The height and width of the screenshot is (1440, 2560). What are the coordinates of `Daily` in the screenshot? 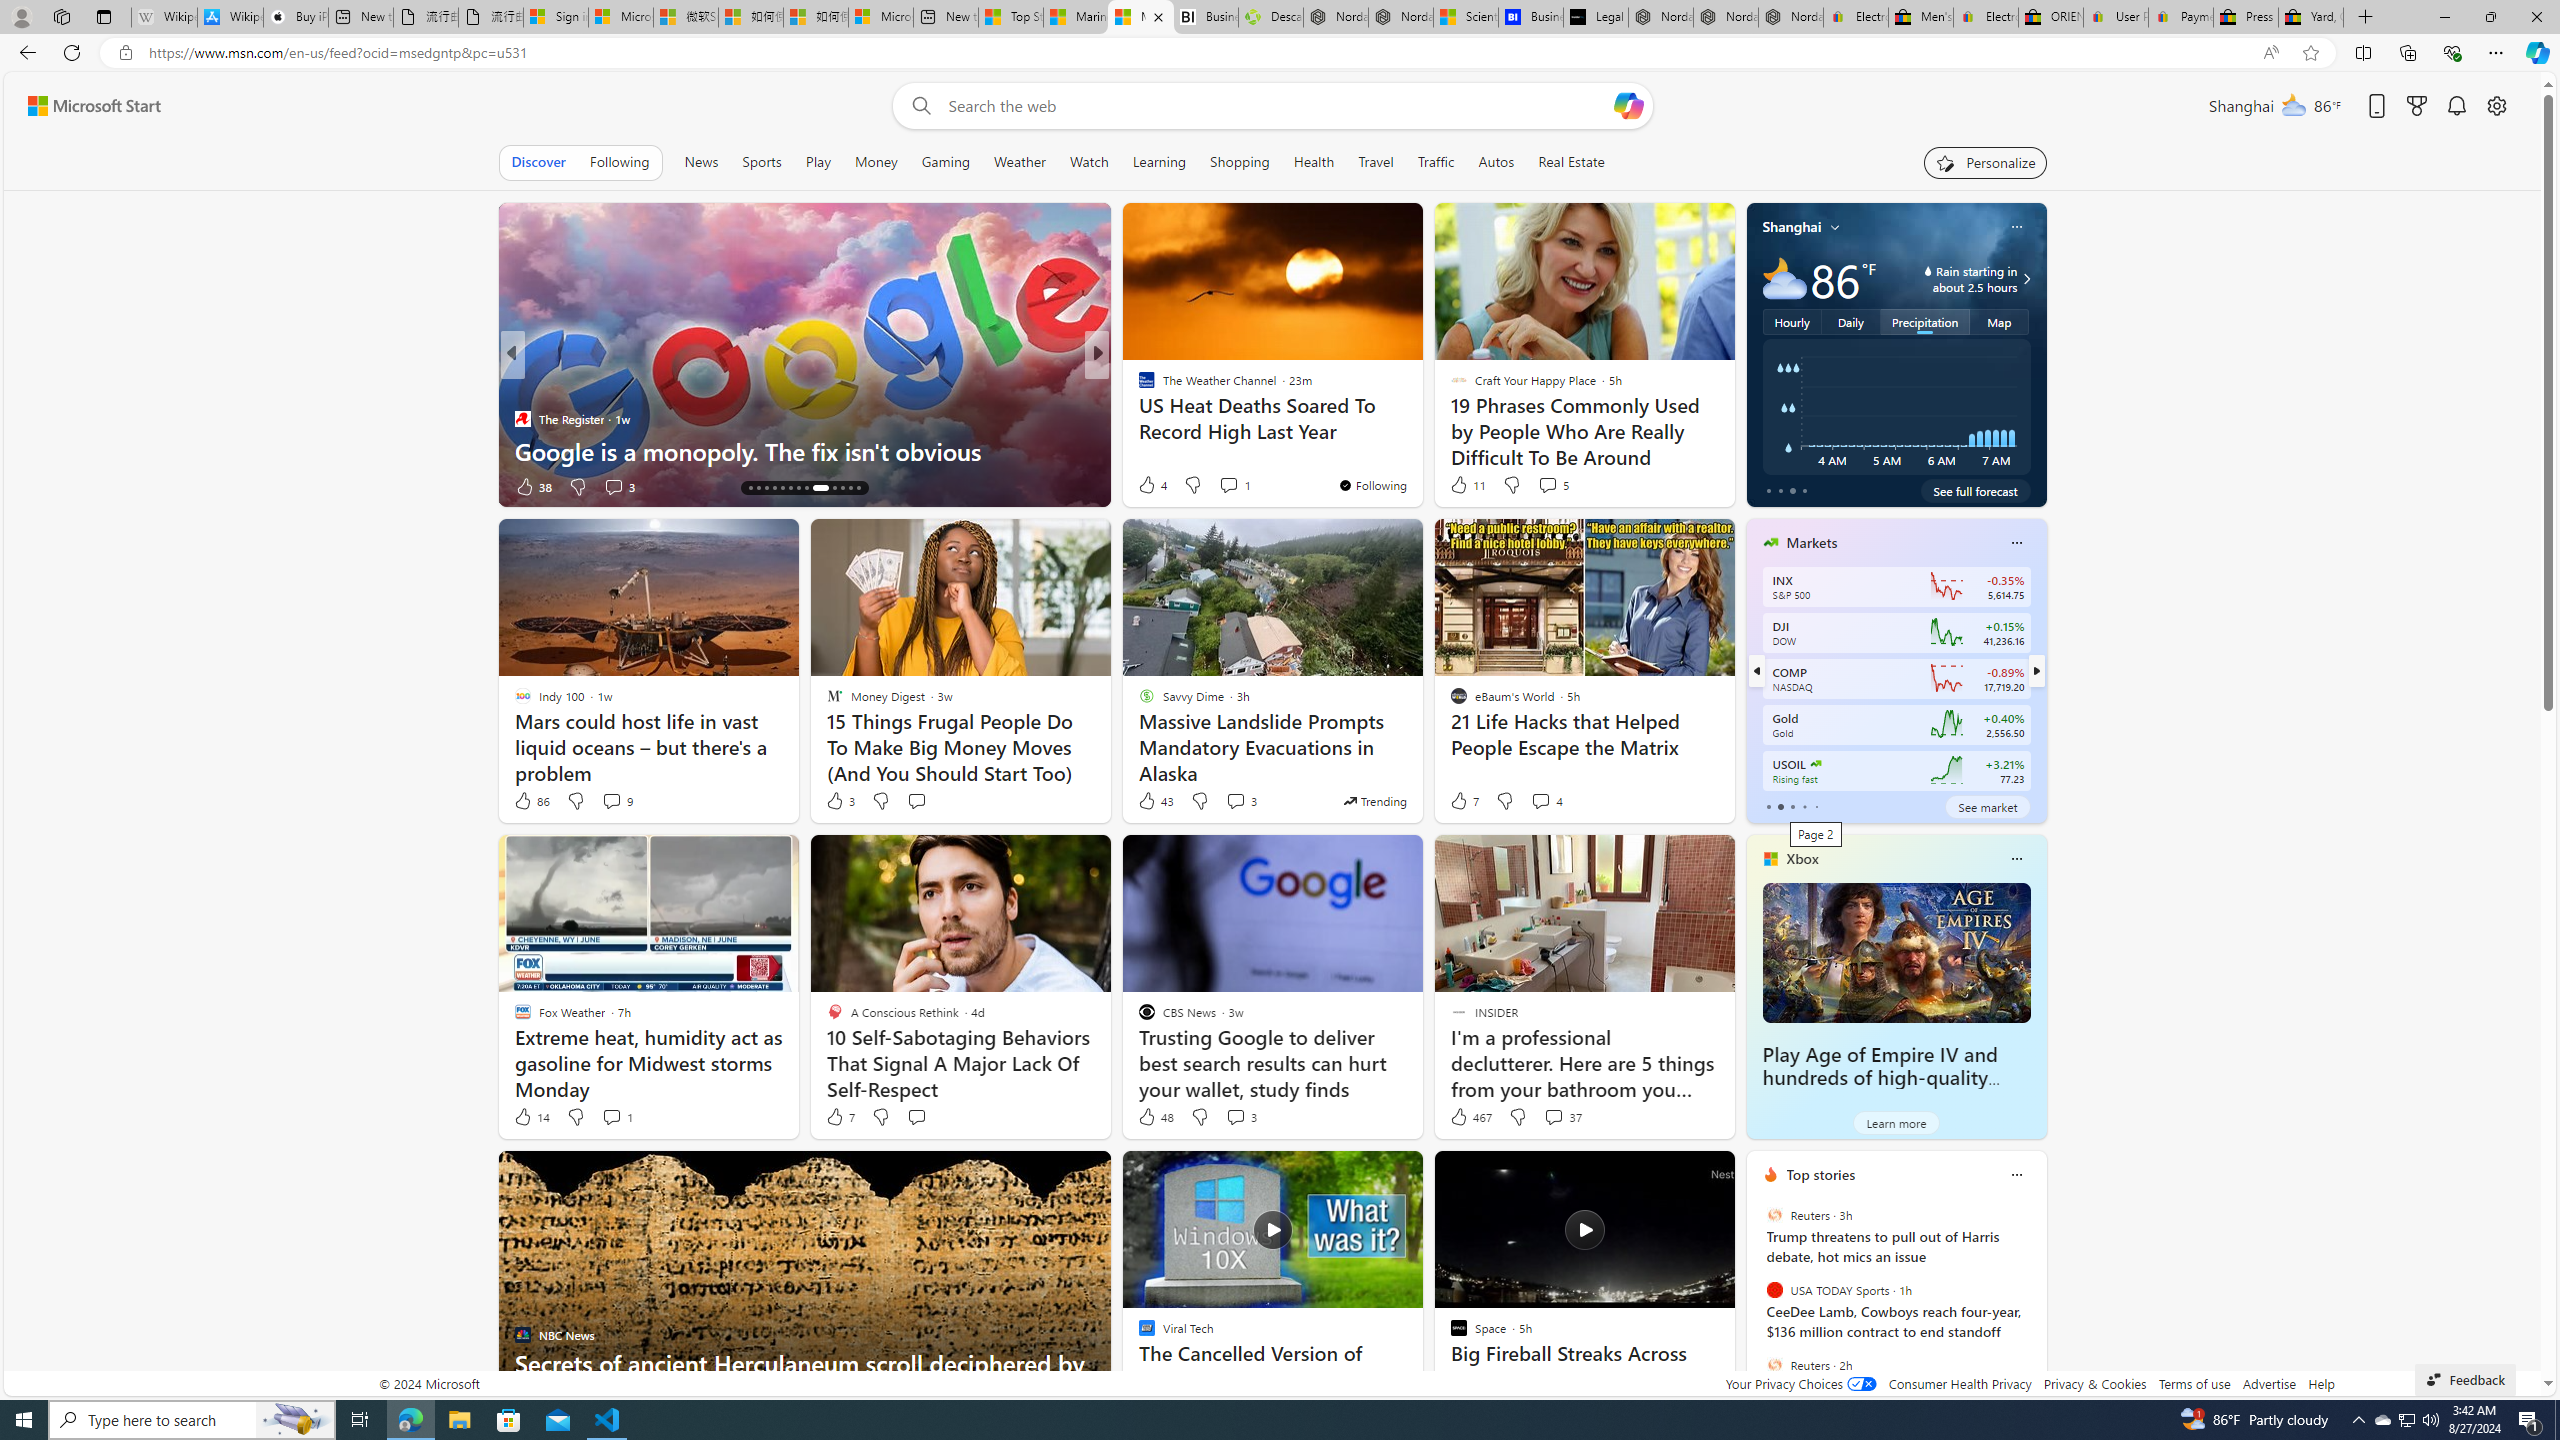 It's located at (1850, 322).